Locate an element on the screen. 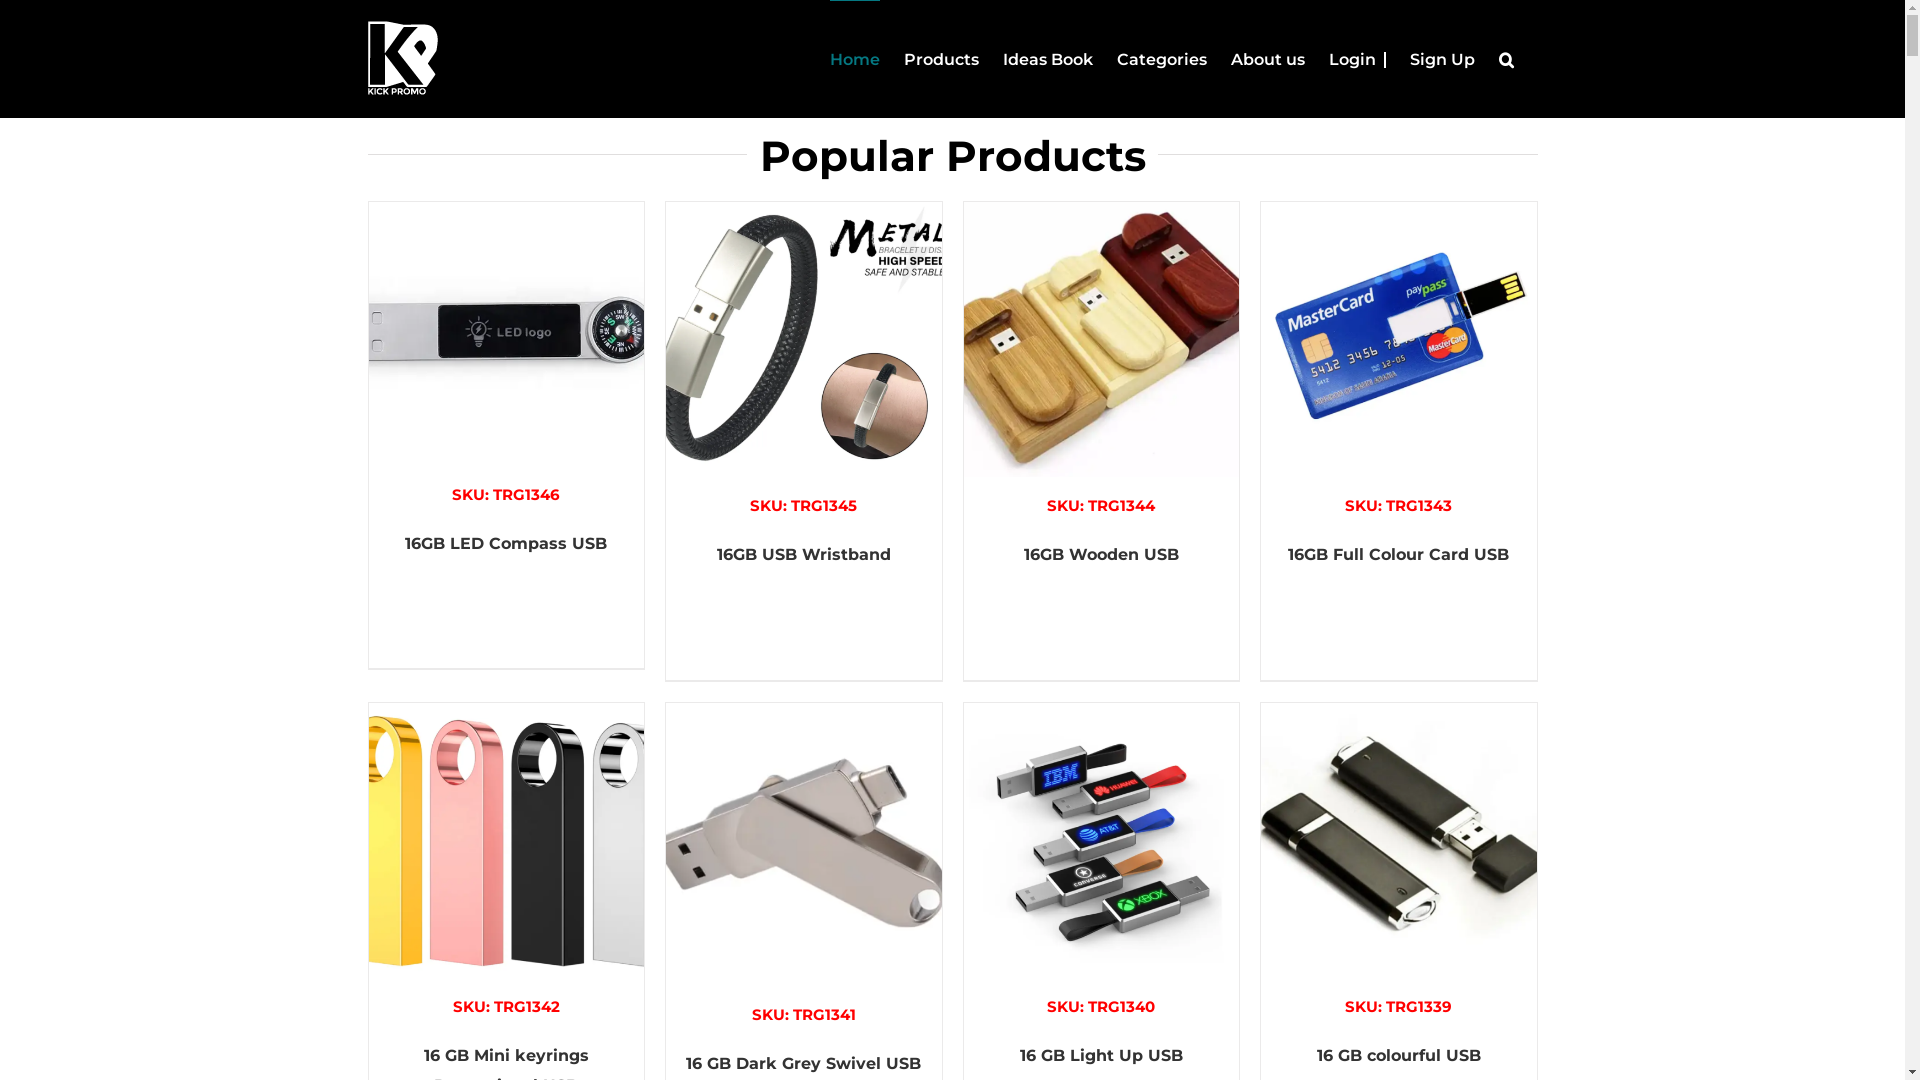  Sign Up is located at coordinates (1442, 59).